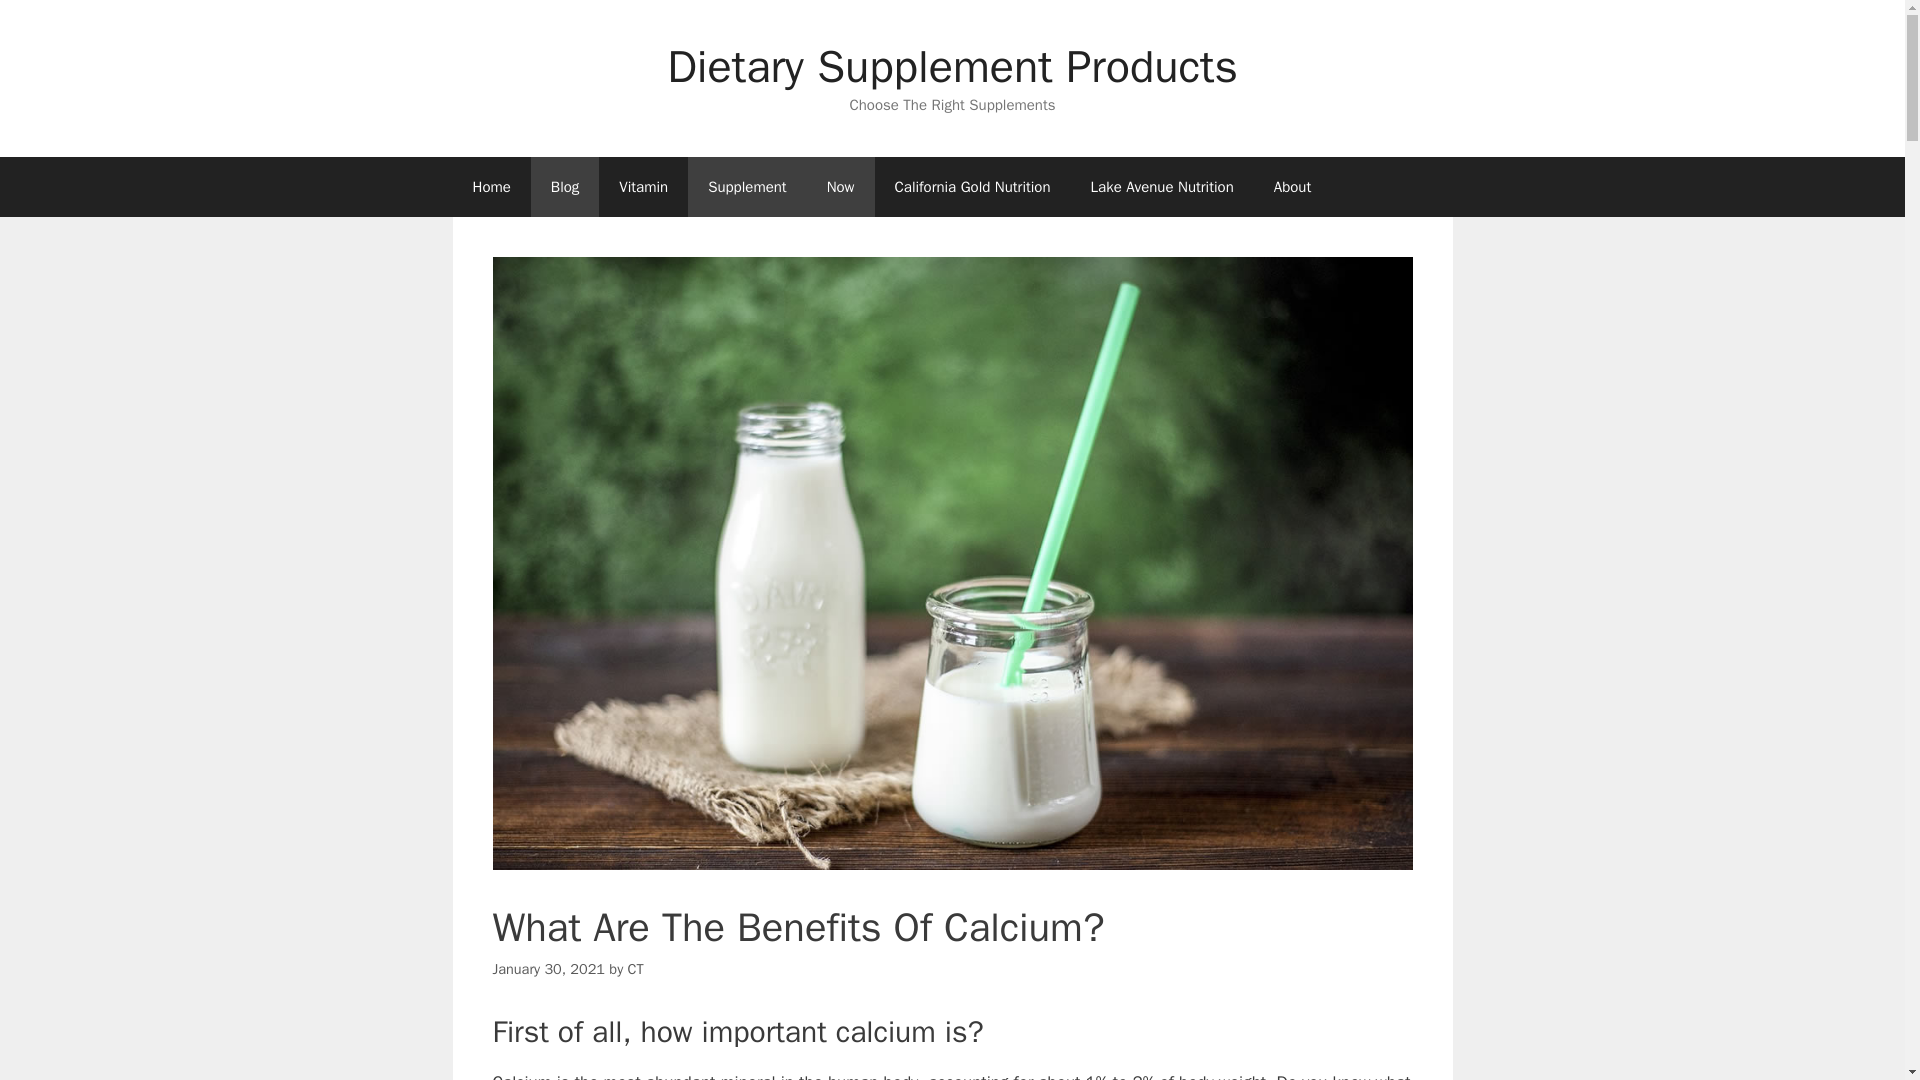  Describe the element at coordinates (635, 969) in the screenshot. I see `CT` at that location.